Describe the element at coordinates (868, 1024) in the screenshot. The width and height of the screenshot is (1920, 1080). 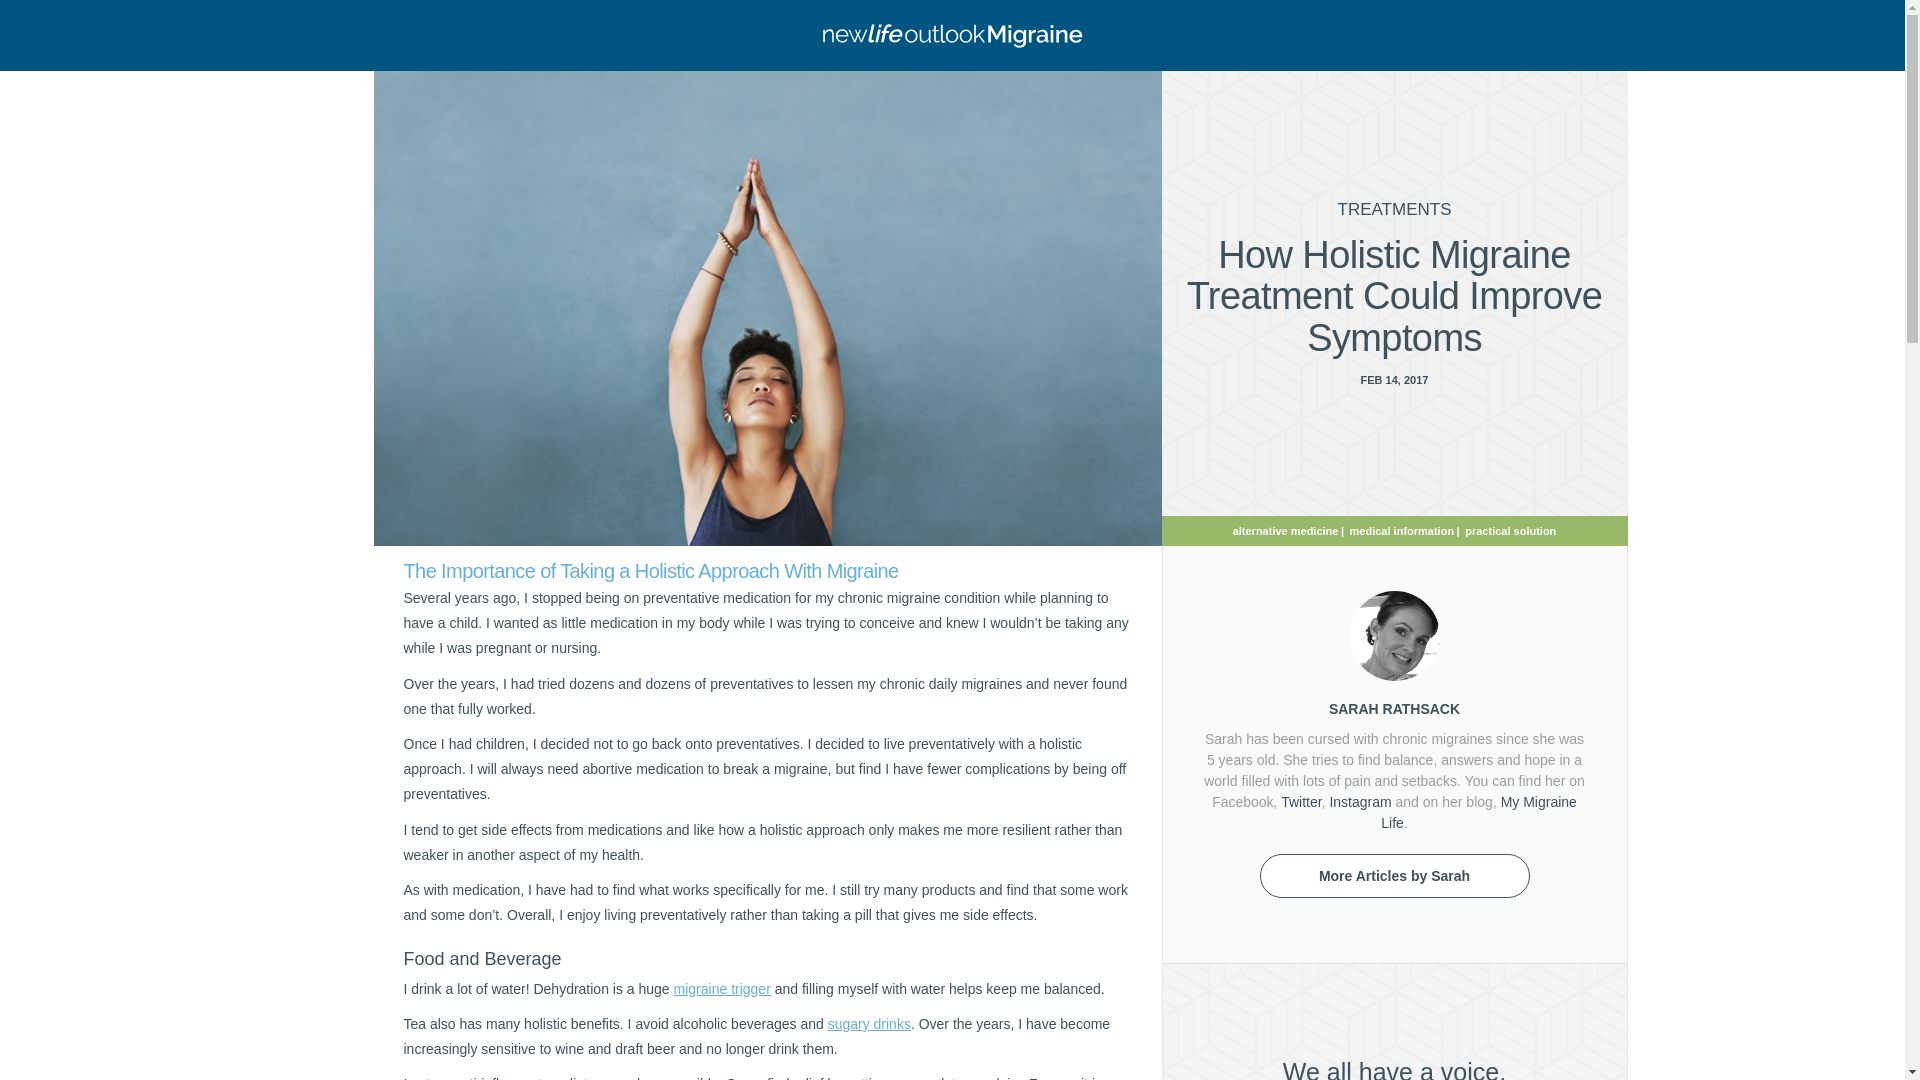
I see `sugary drinks` at that location.